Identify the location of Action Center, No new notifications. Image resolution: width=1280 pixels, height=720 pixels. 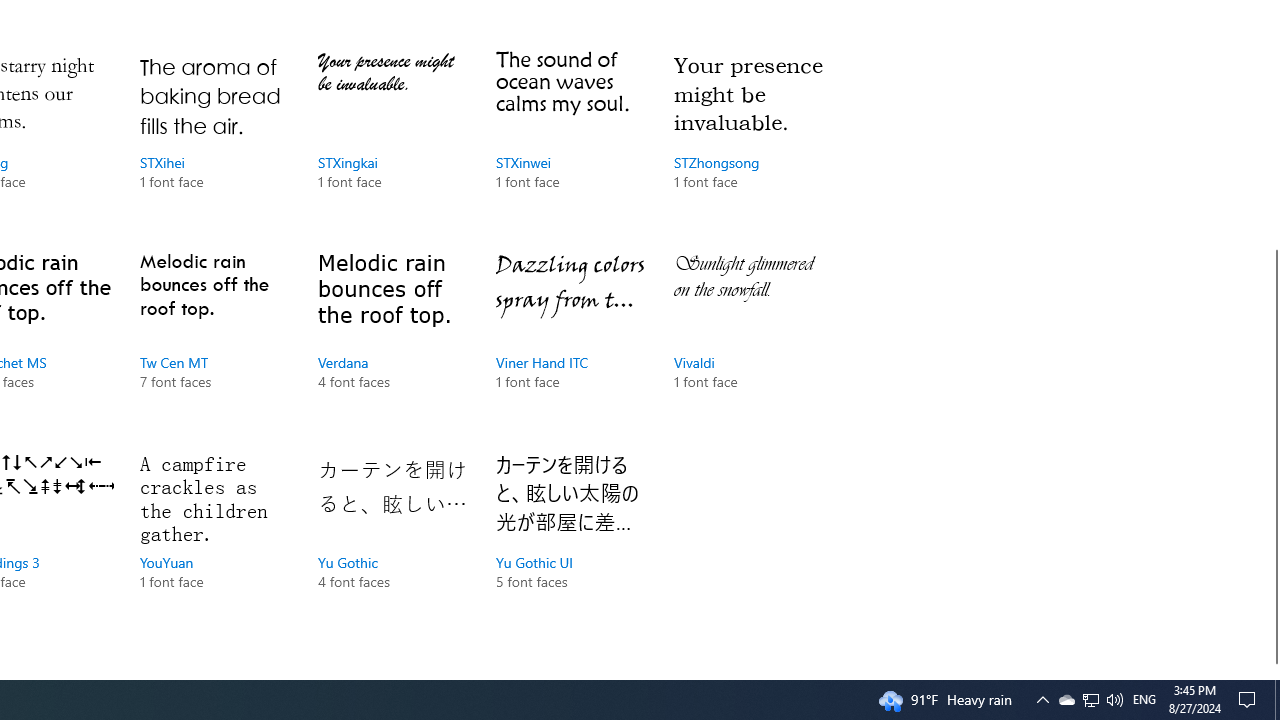
(1250, 700).